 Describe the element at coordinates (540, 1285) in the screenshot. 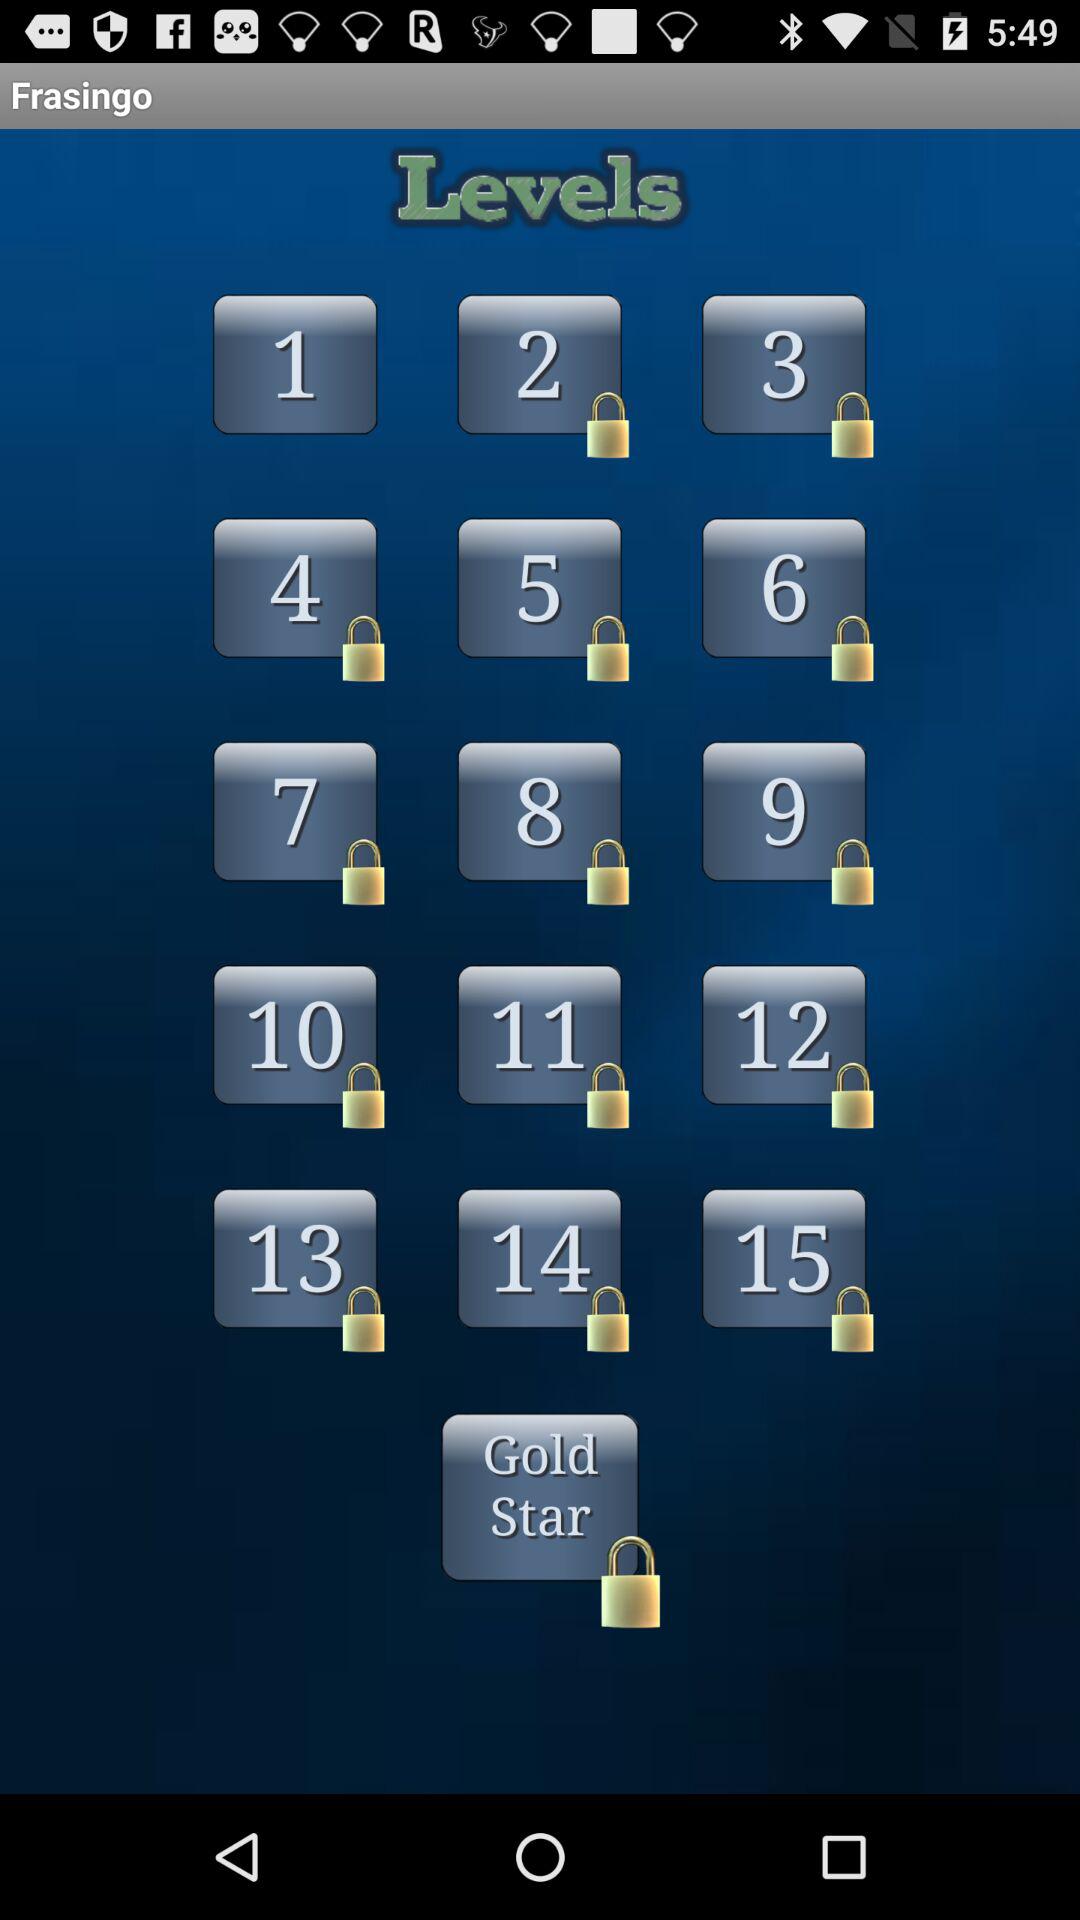

I see `click on 14 above gold star` at that location.